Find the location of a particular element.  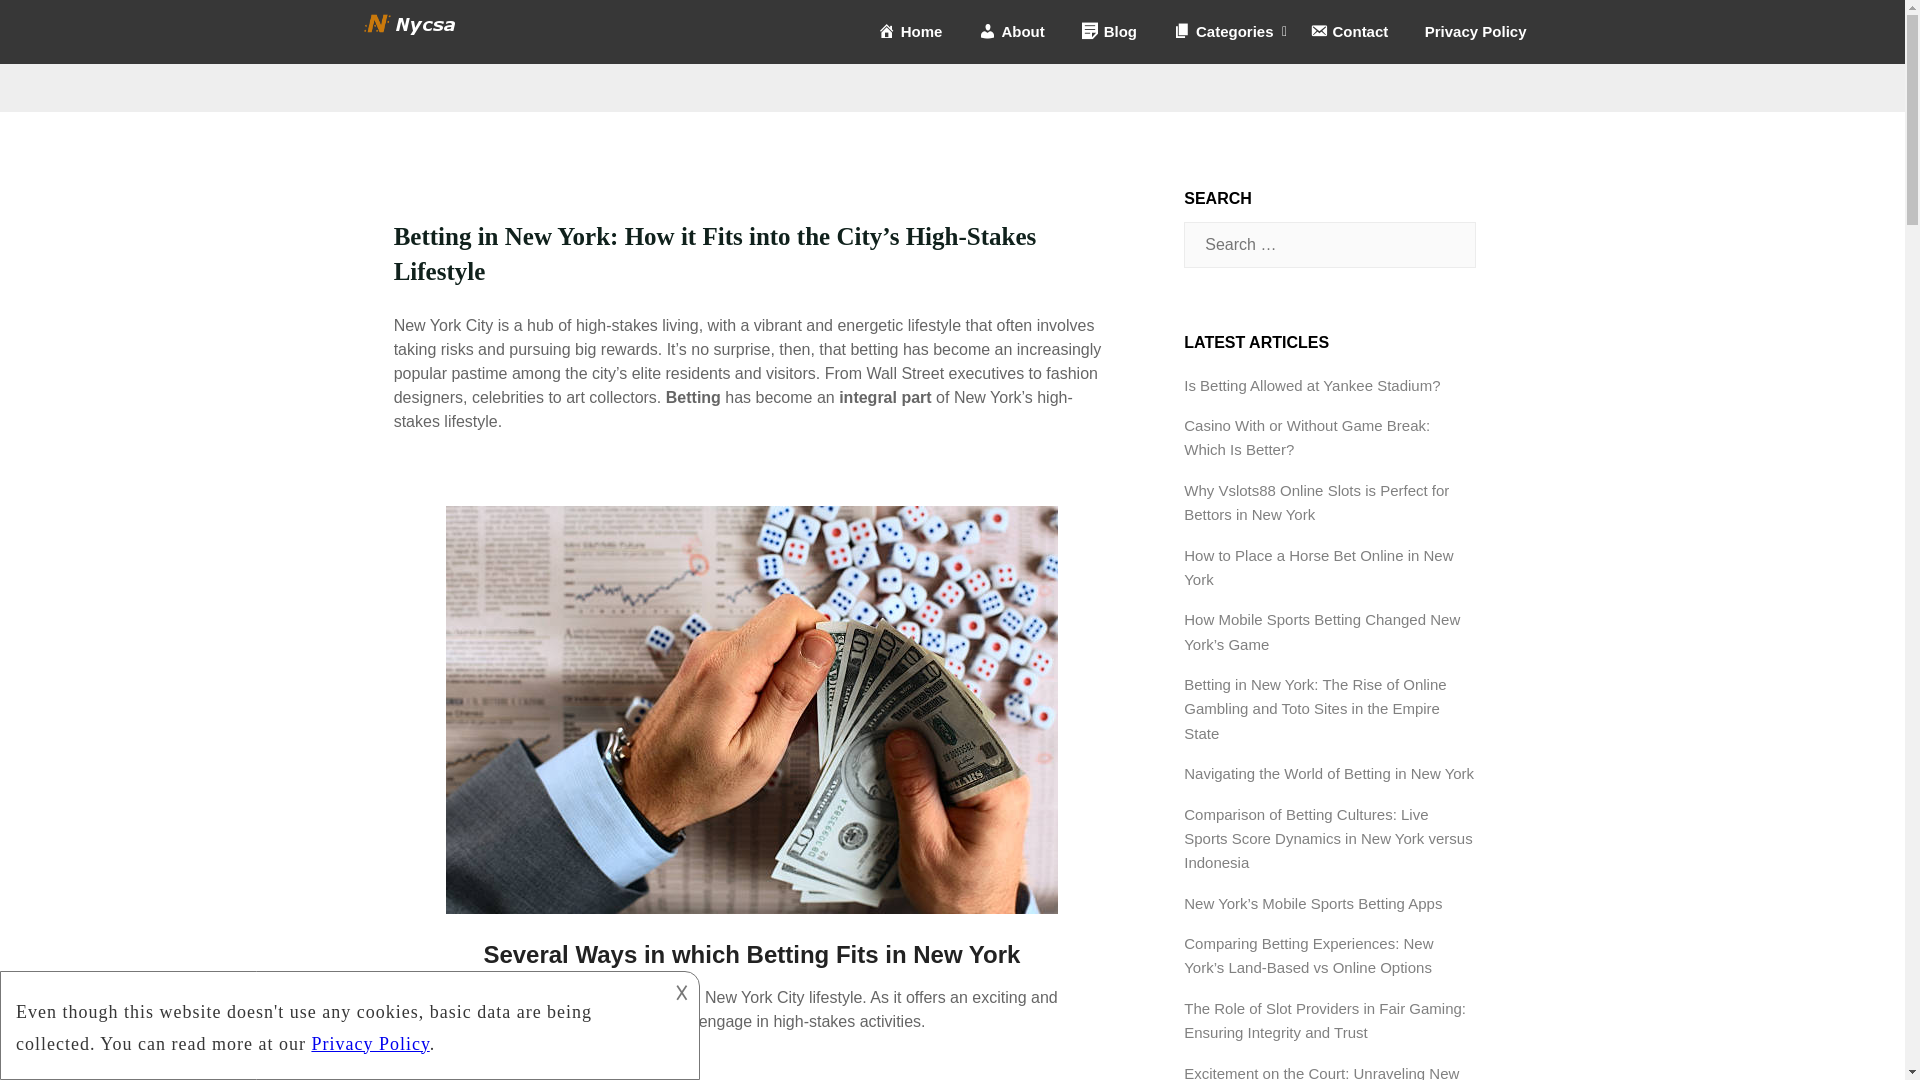

Categories is located at coordinates (1222, 32).